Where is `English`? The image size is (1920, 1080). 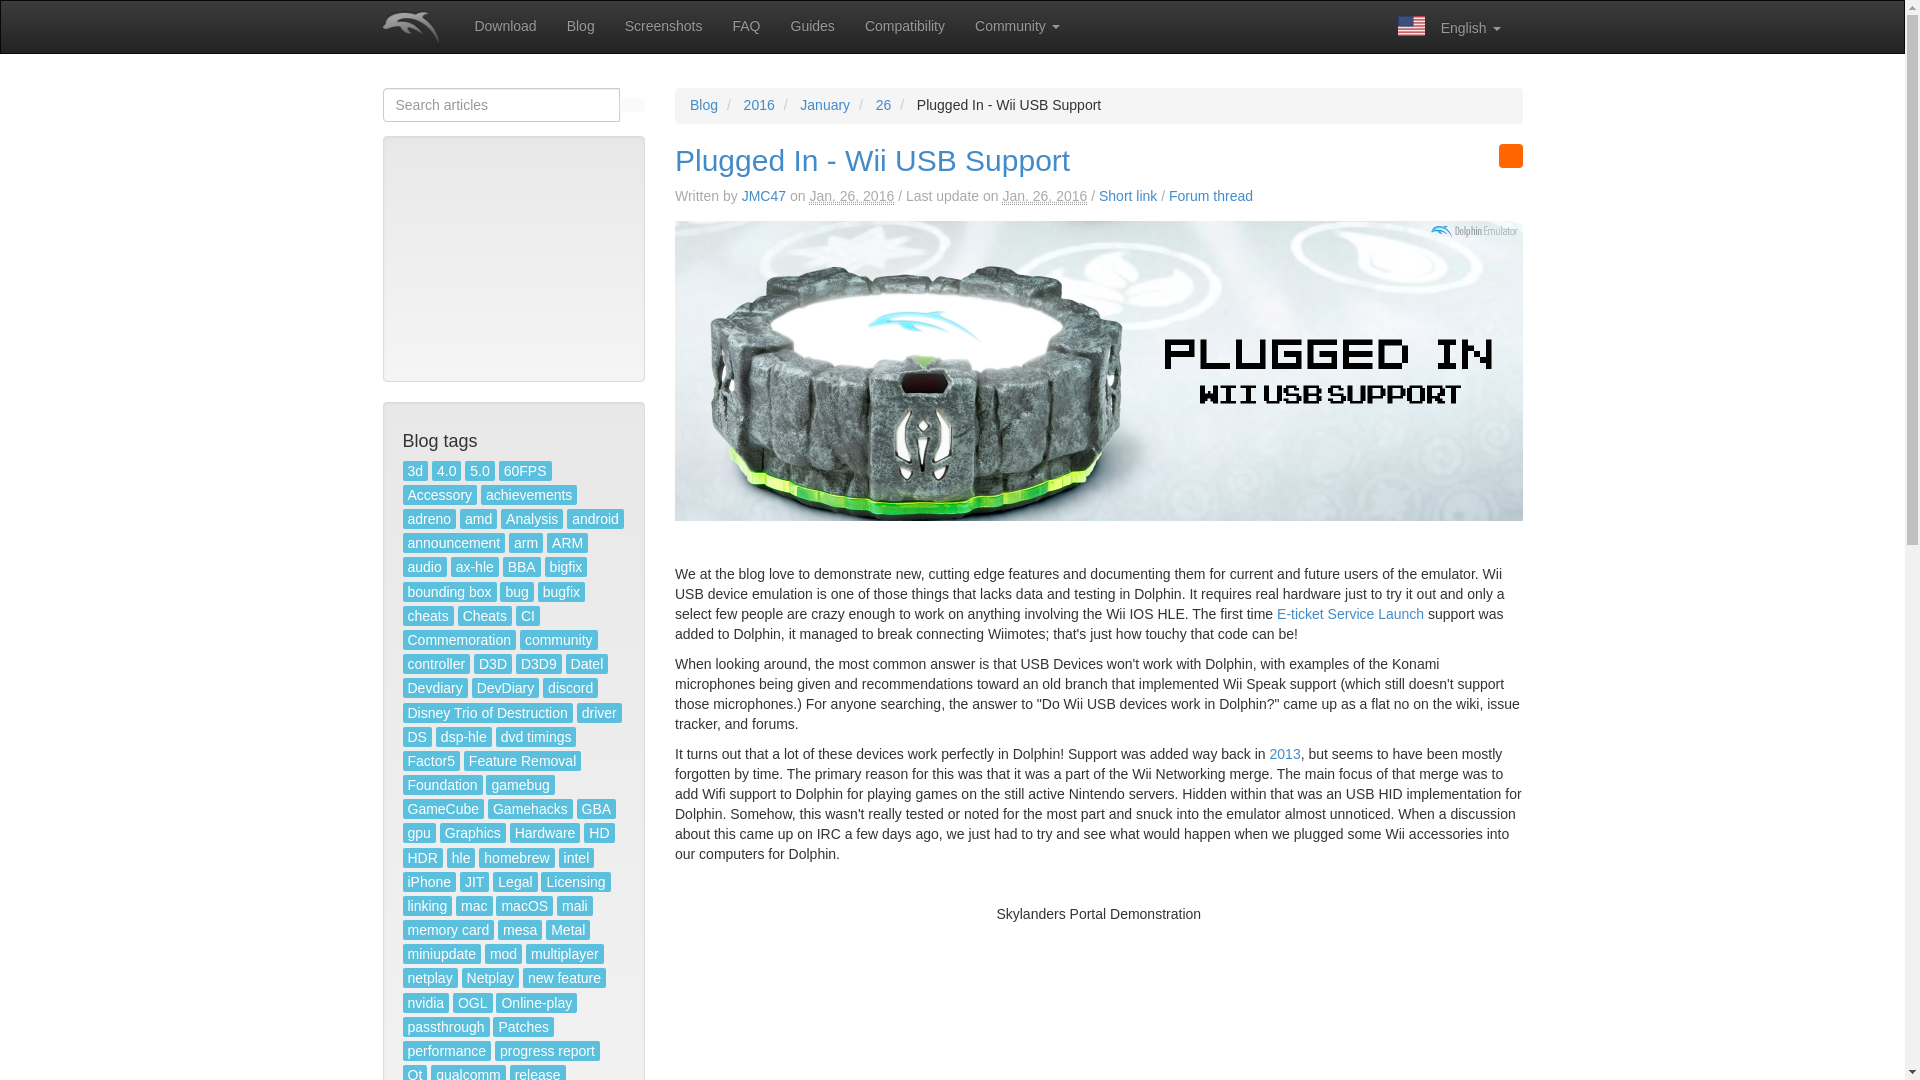
English is located at coordinates (1449, 26).